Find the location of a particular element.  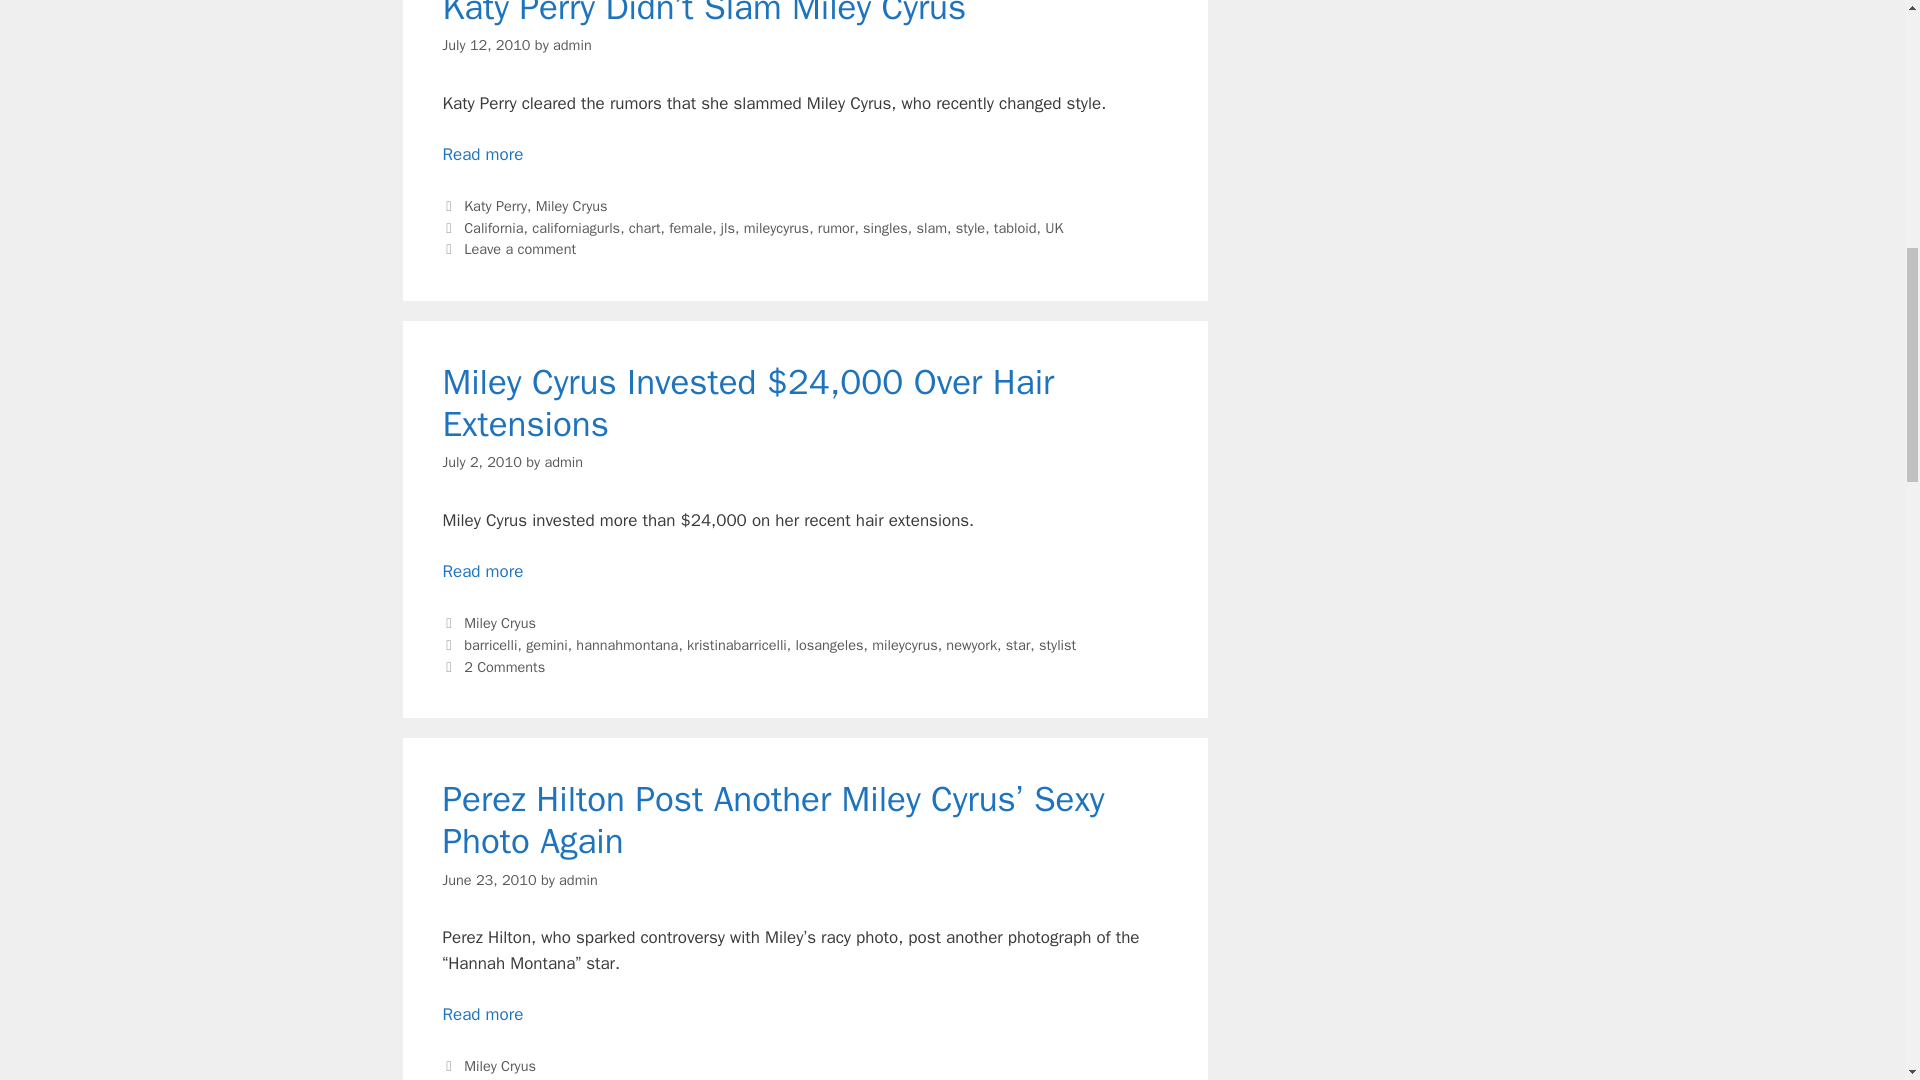

Read more is located at coordinates (482, 571).